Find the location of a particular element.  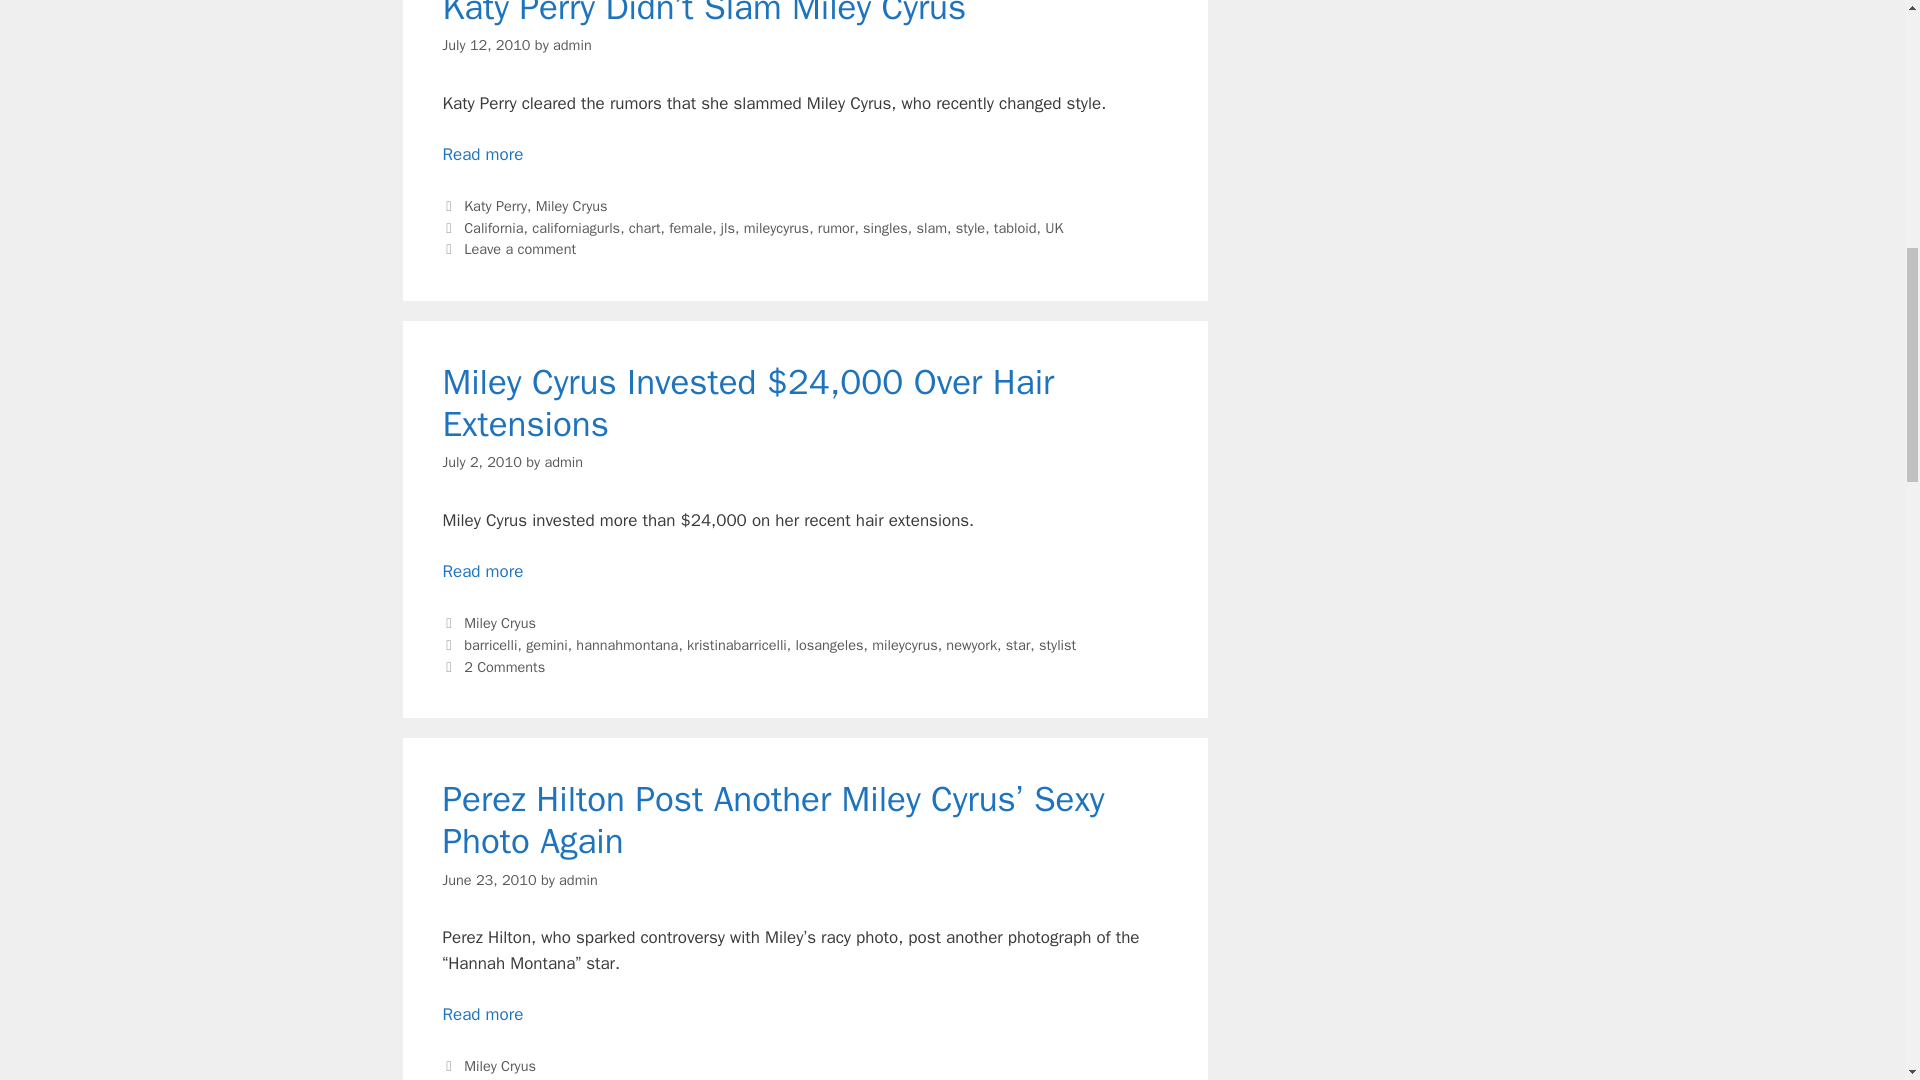

Read more is located at coordinates (482, 571).